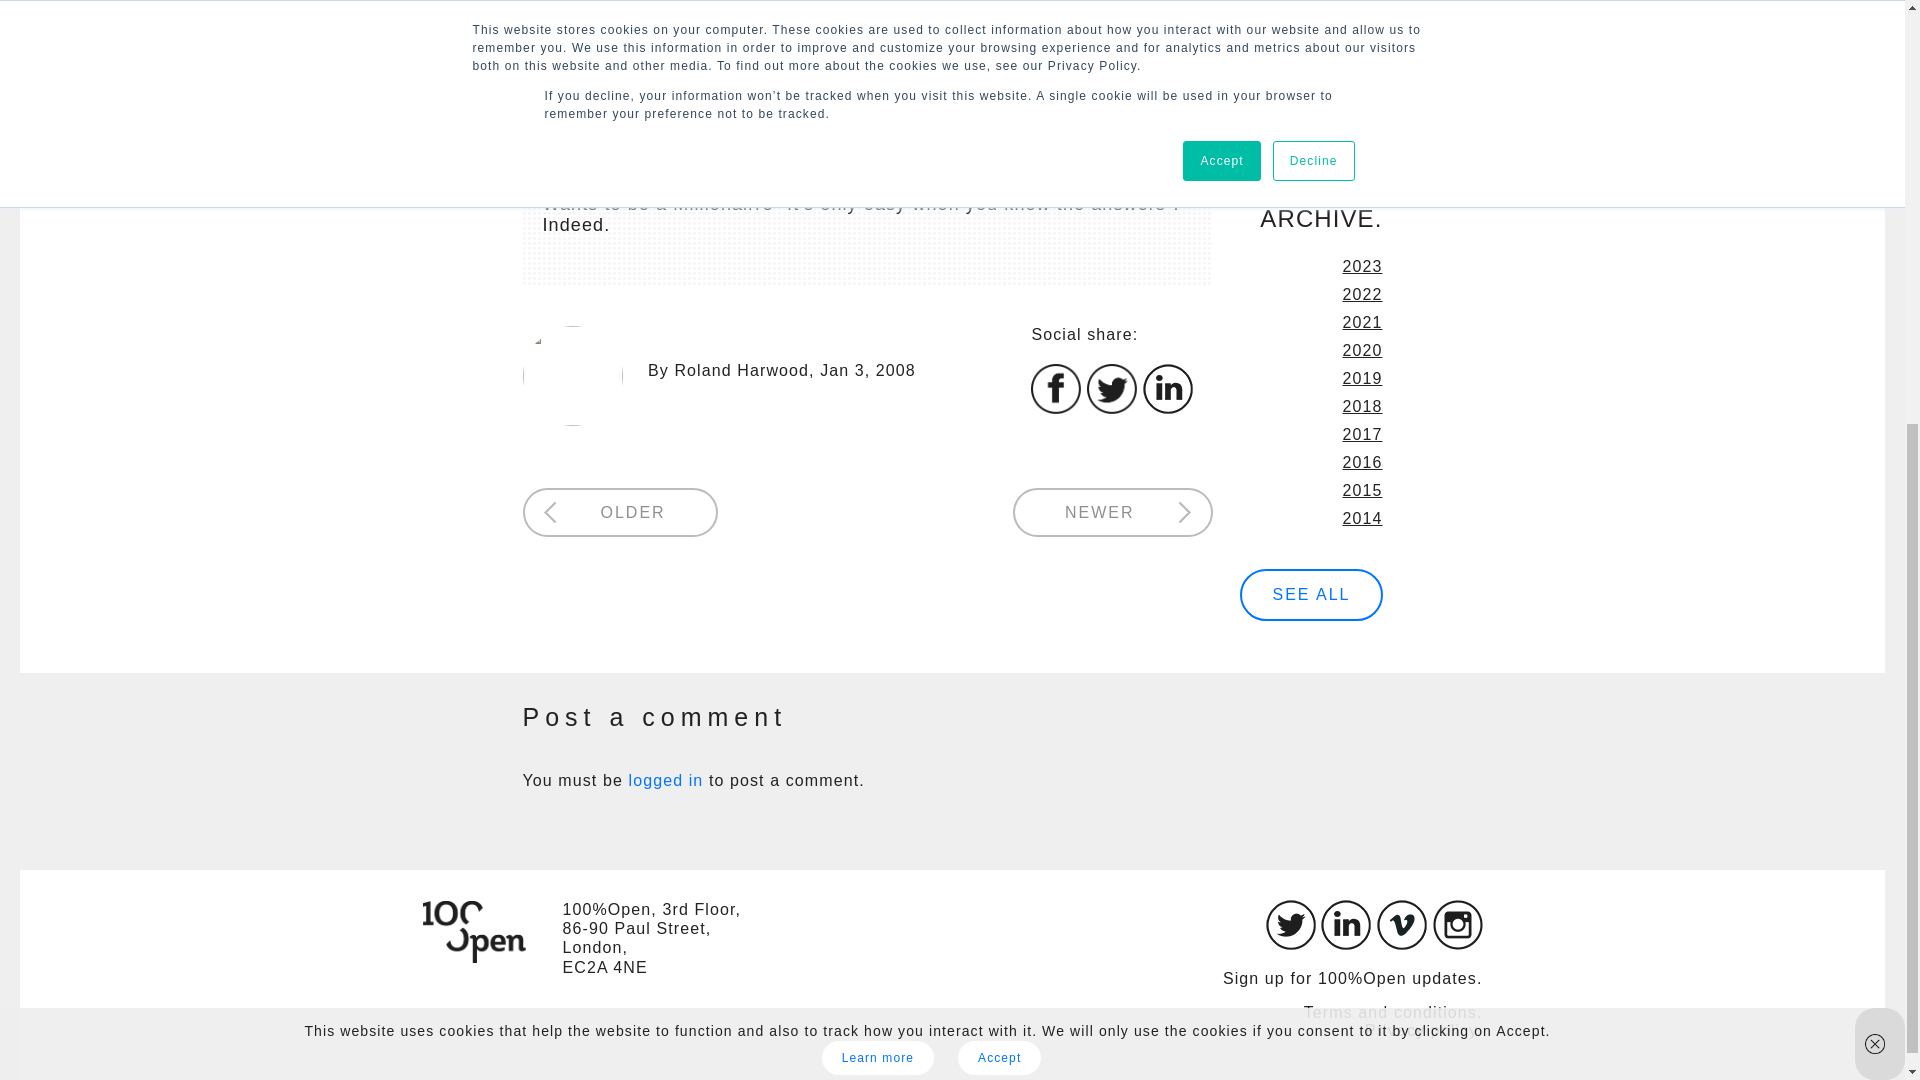 Image resolution: width=1920 pixels, height=1080 pixels. Describe the element at coordinates (1362, 294) in the screenshot. I see `2022` at that location.